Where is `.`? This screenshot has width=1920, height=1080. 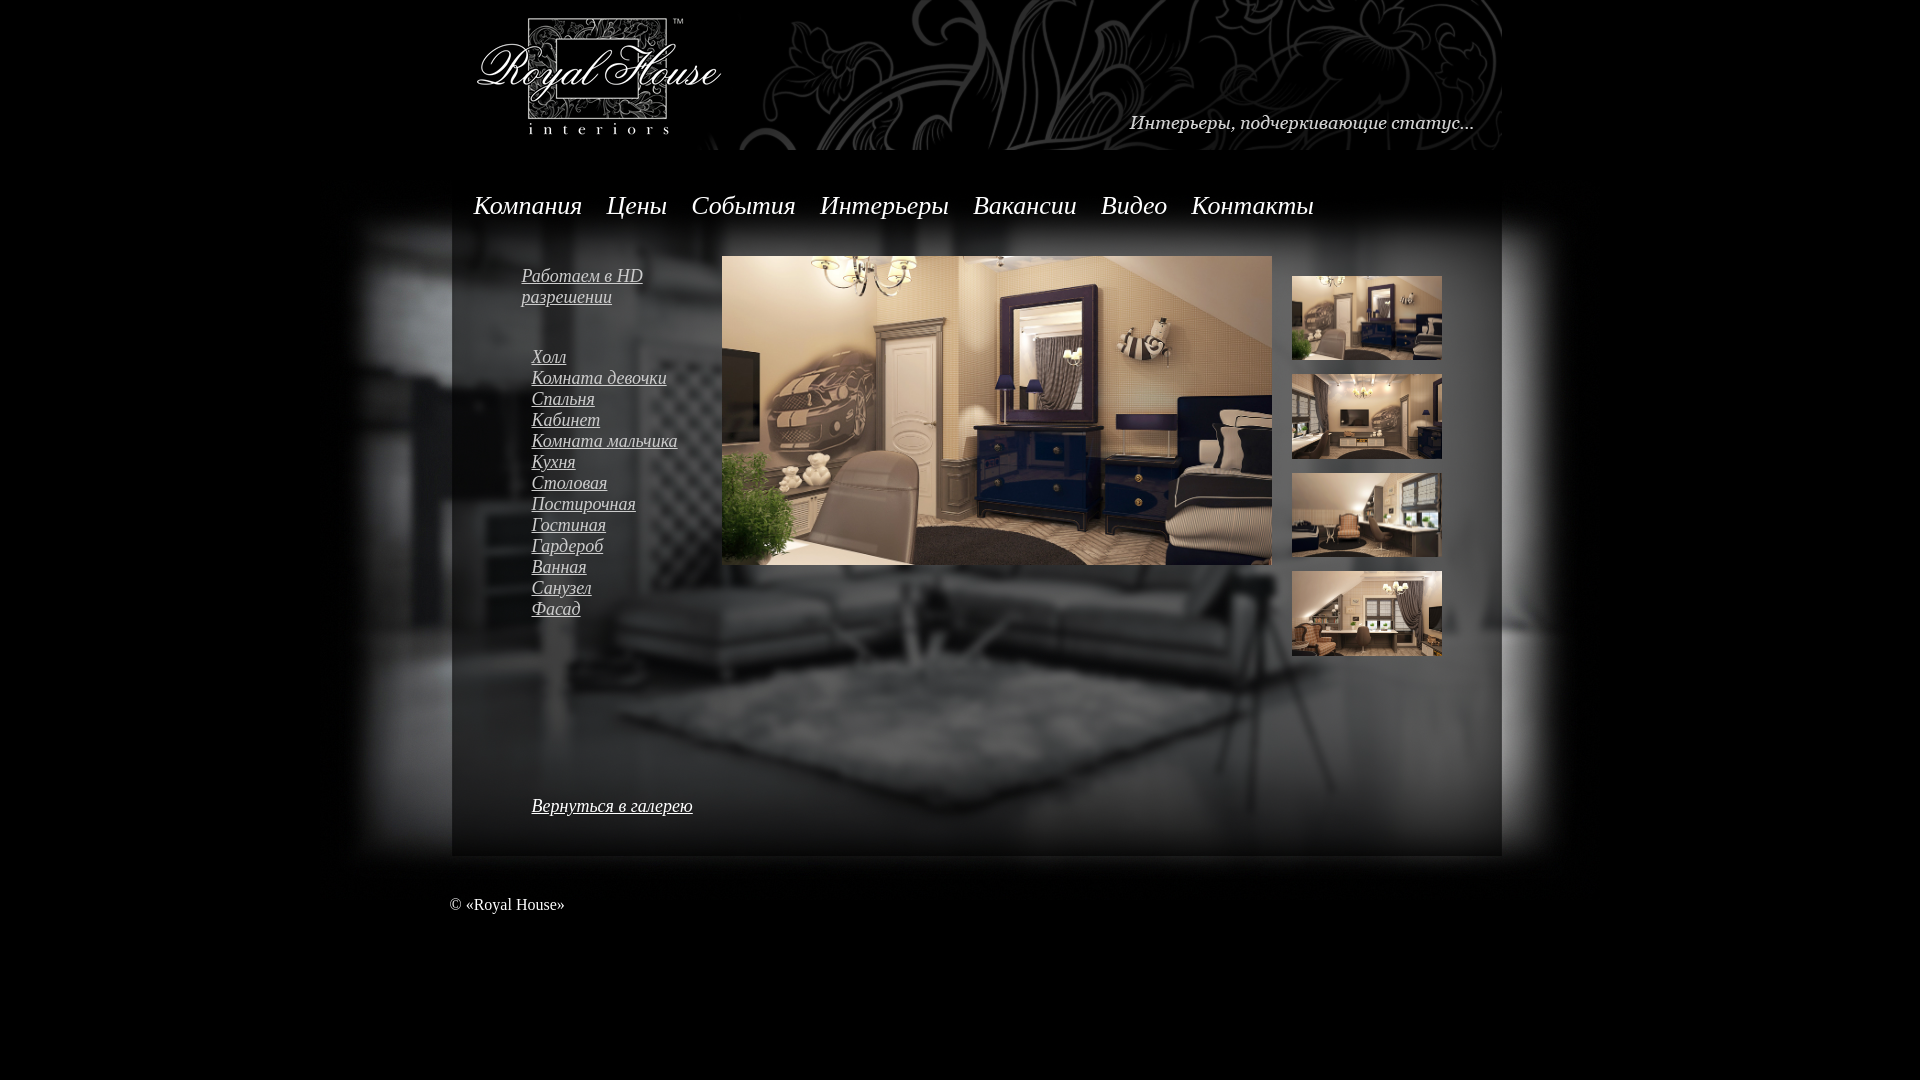 . is located at coordinates (1108, 592).